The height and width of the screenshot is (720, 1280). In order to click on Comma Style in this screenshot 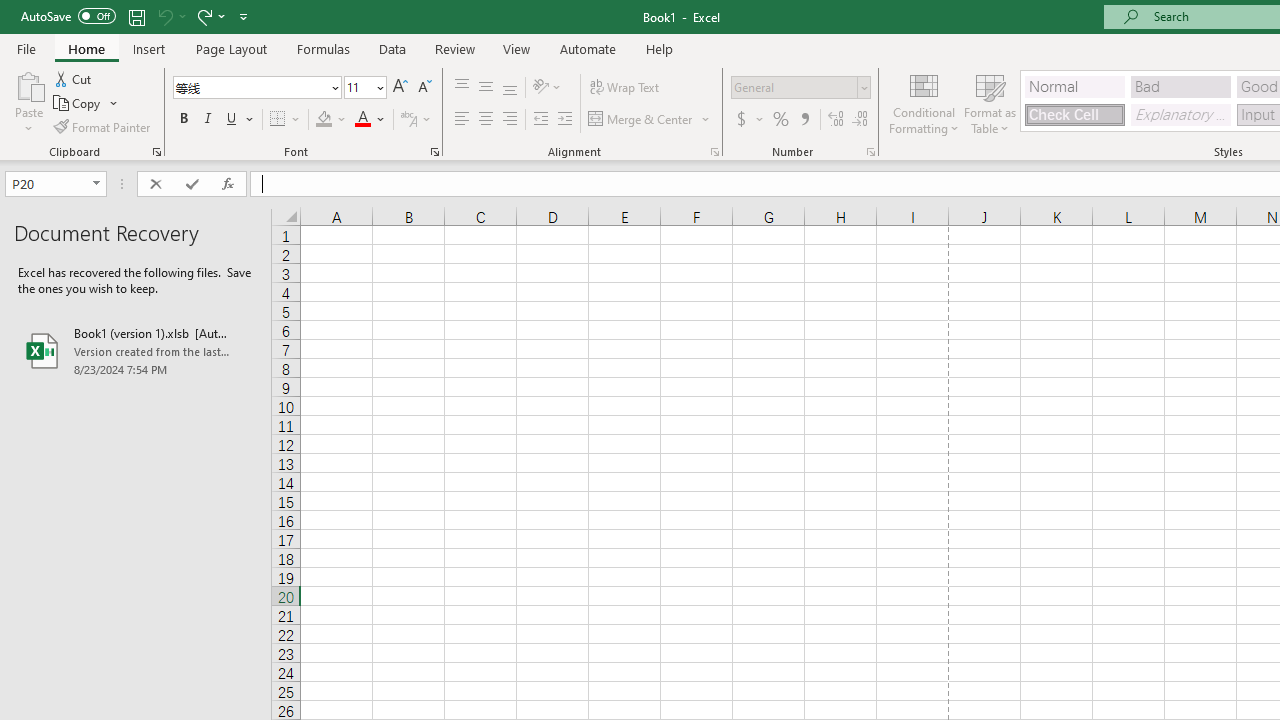, I will do `click(804, 120)`.